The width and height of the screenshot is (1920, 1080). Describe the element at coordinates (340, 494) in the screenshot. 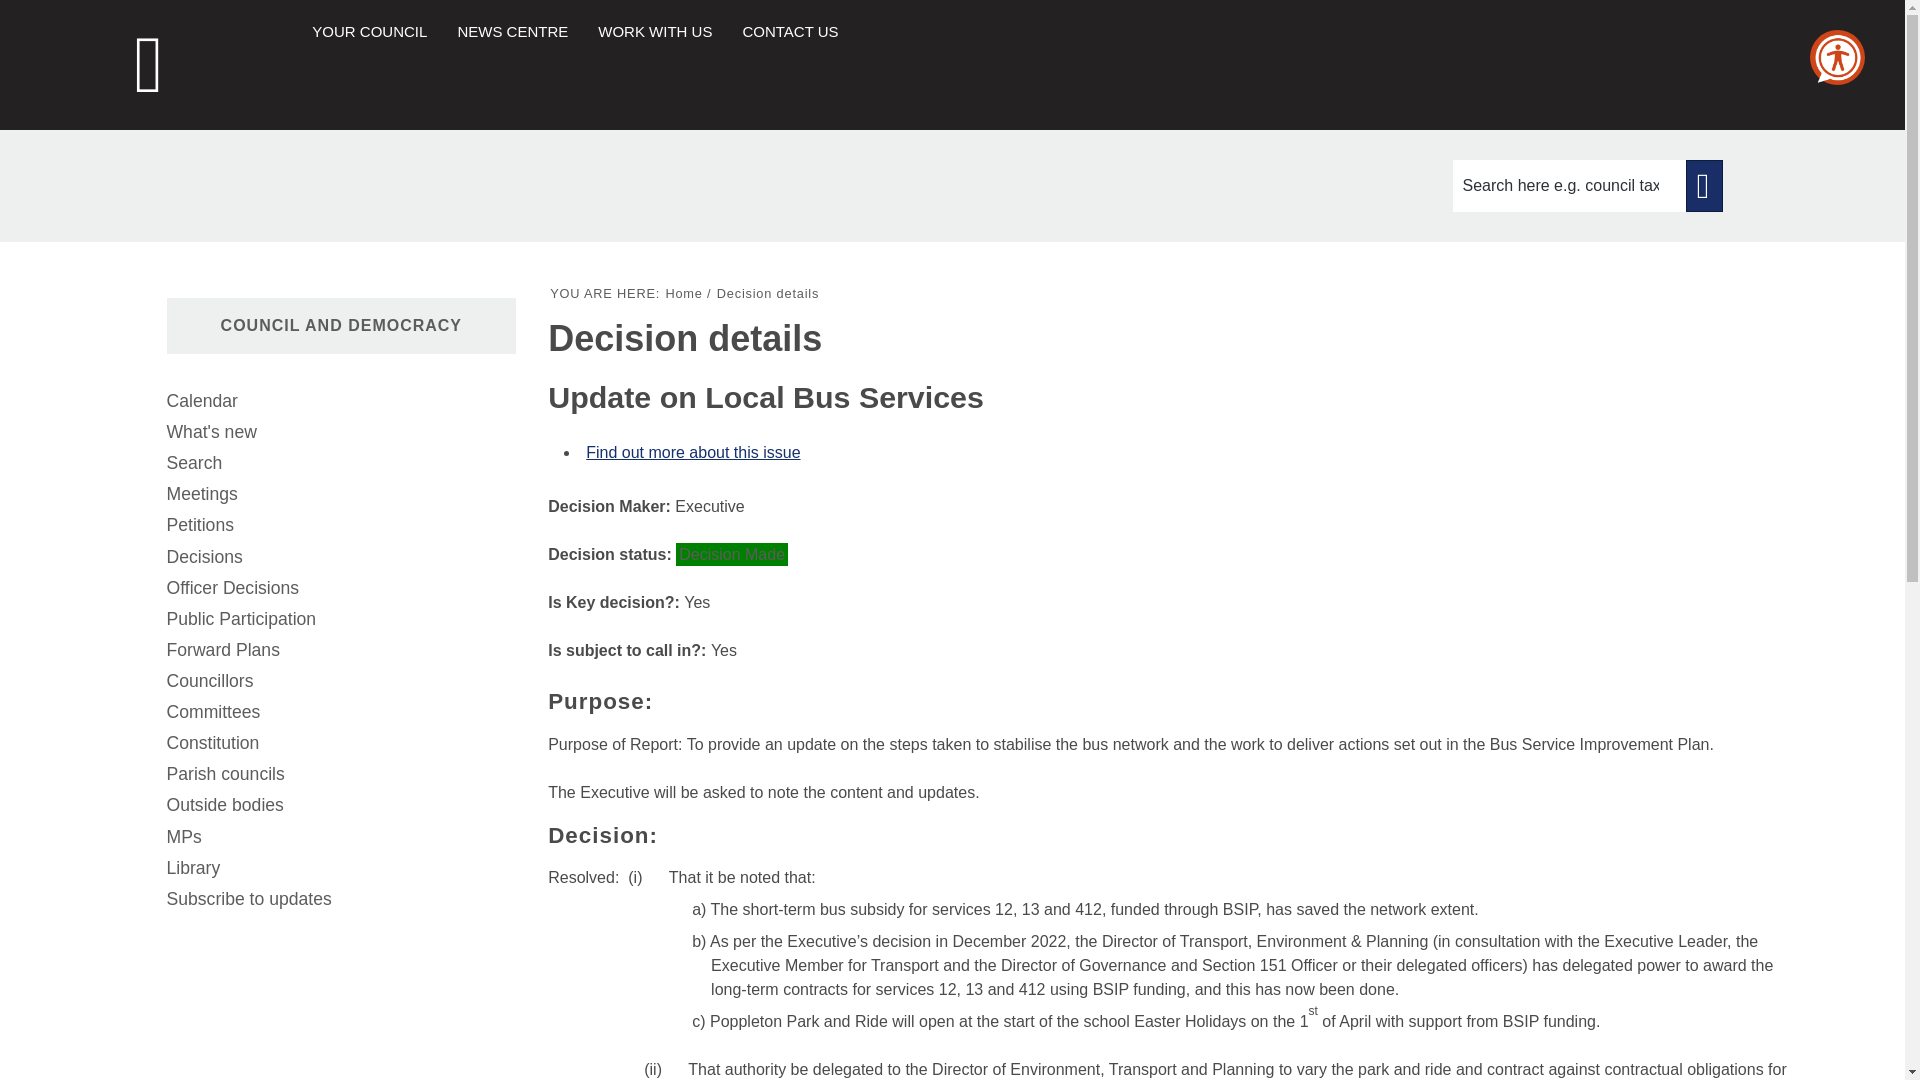

I see `Meetings` at that location.